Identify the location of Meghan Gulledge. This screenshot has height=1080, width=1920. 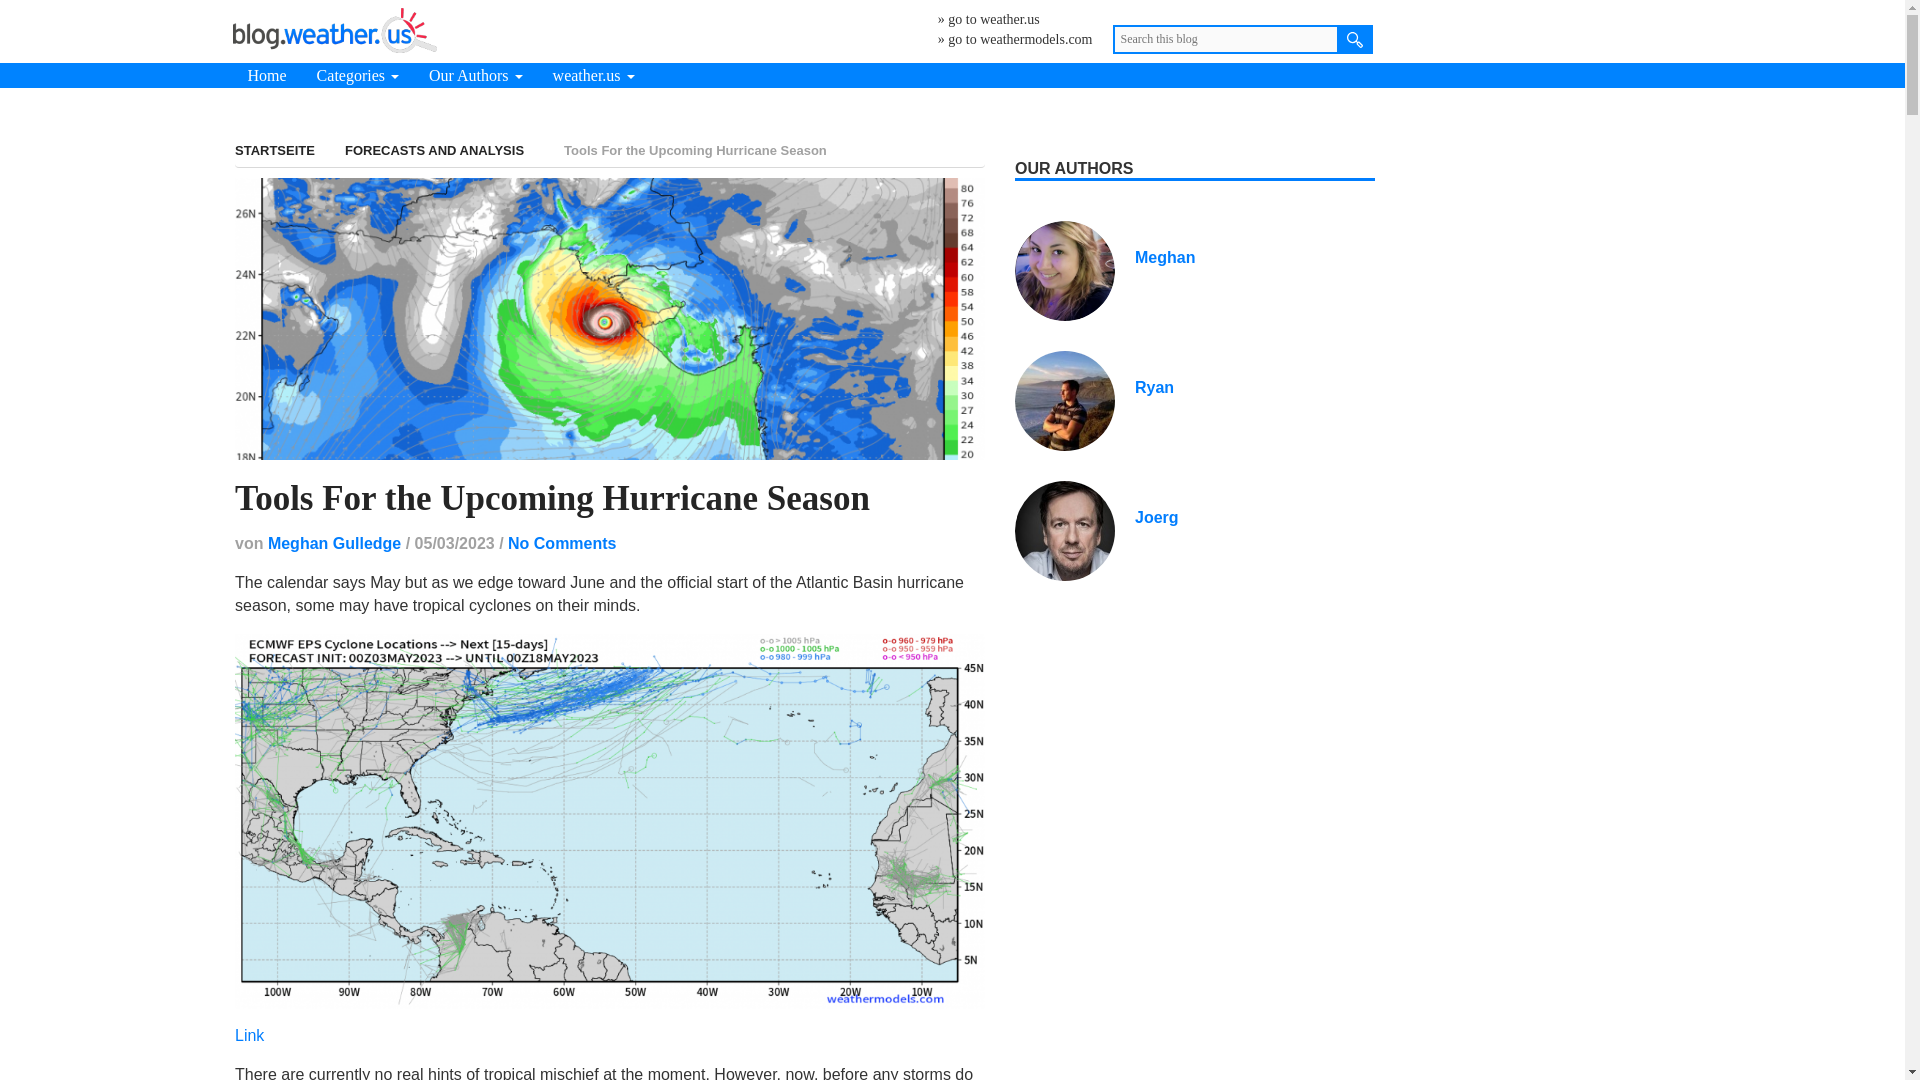
(334, 542).